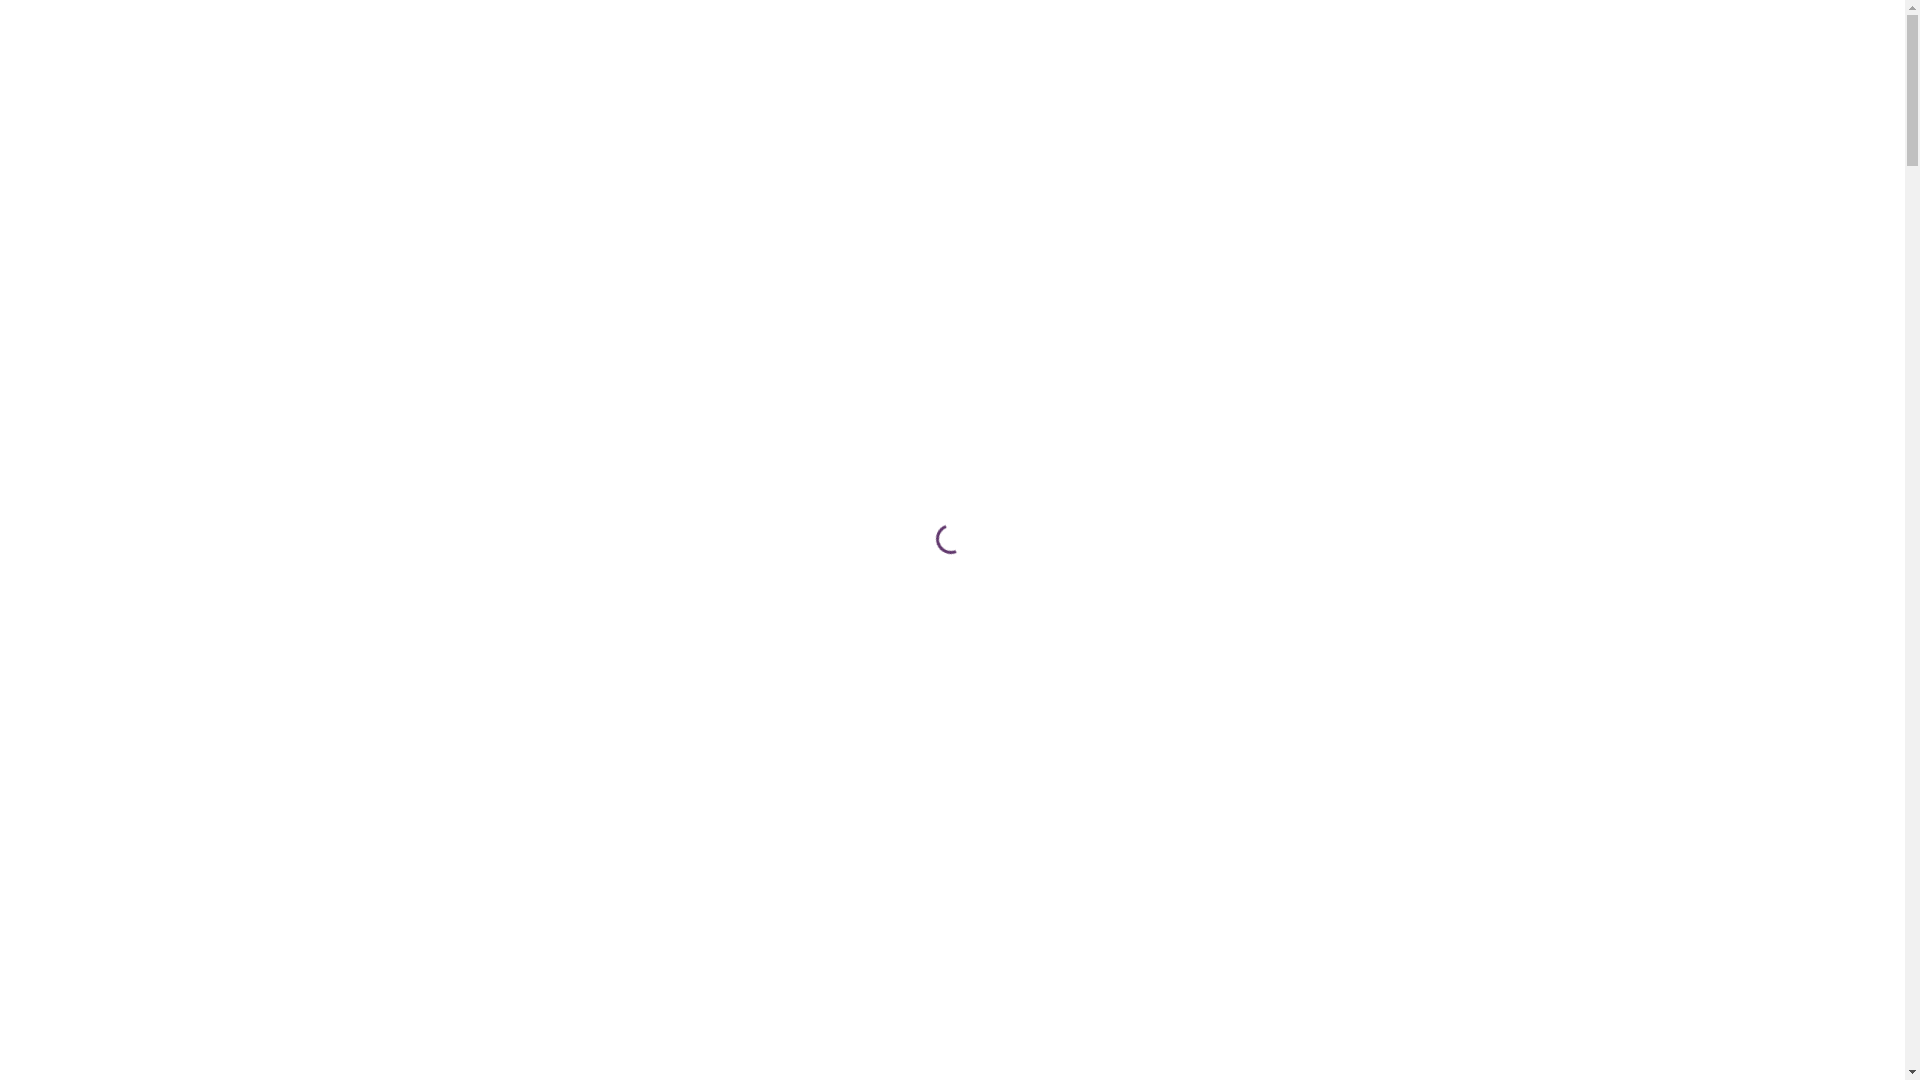 This screenshot has width=1920, height=1080. I want to click on HOME, so click(224, 216).